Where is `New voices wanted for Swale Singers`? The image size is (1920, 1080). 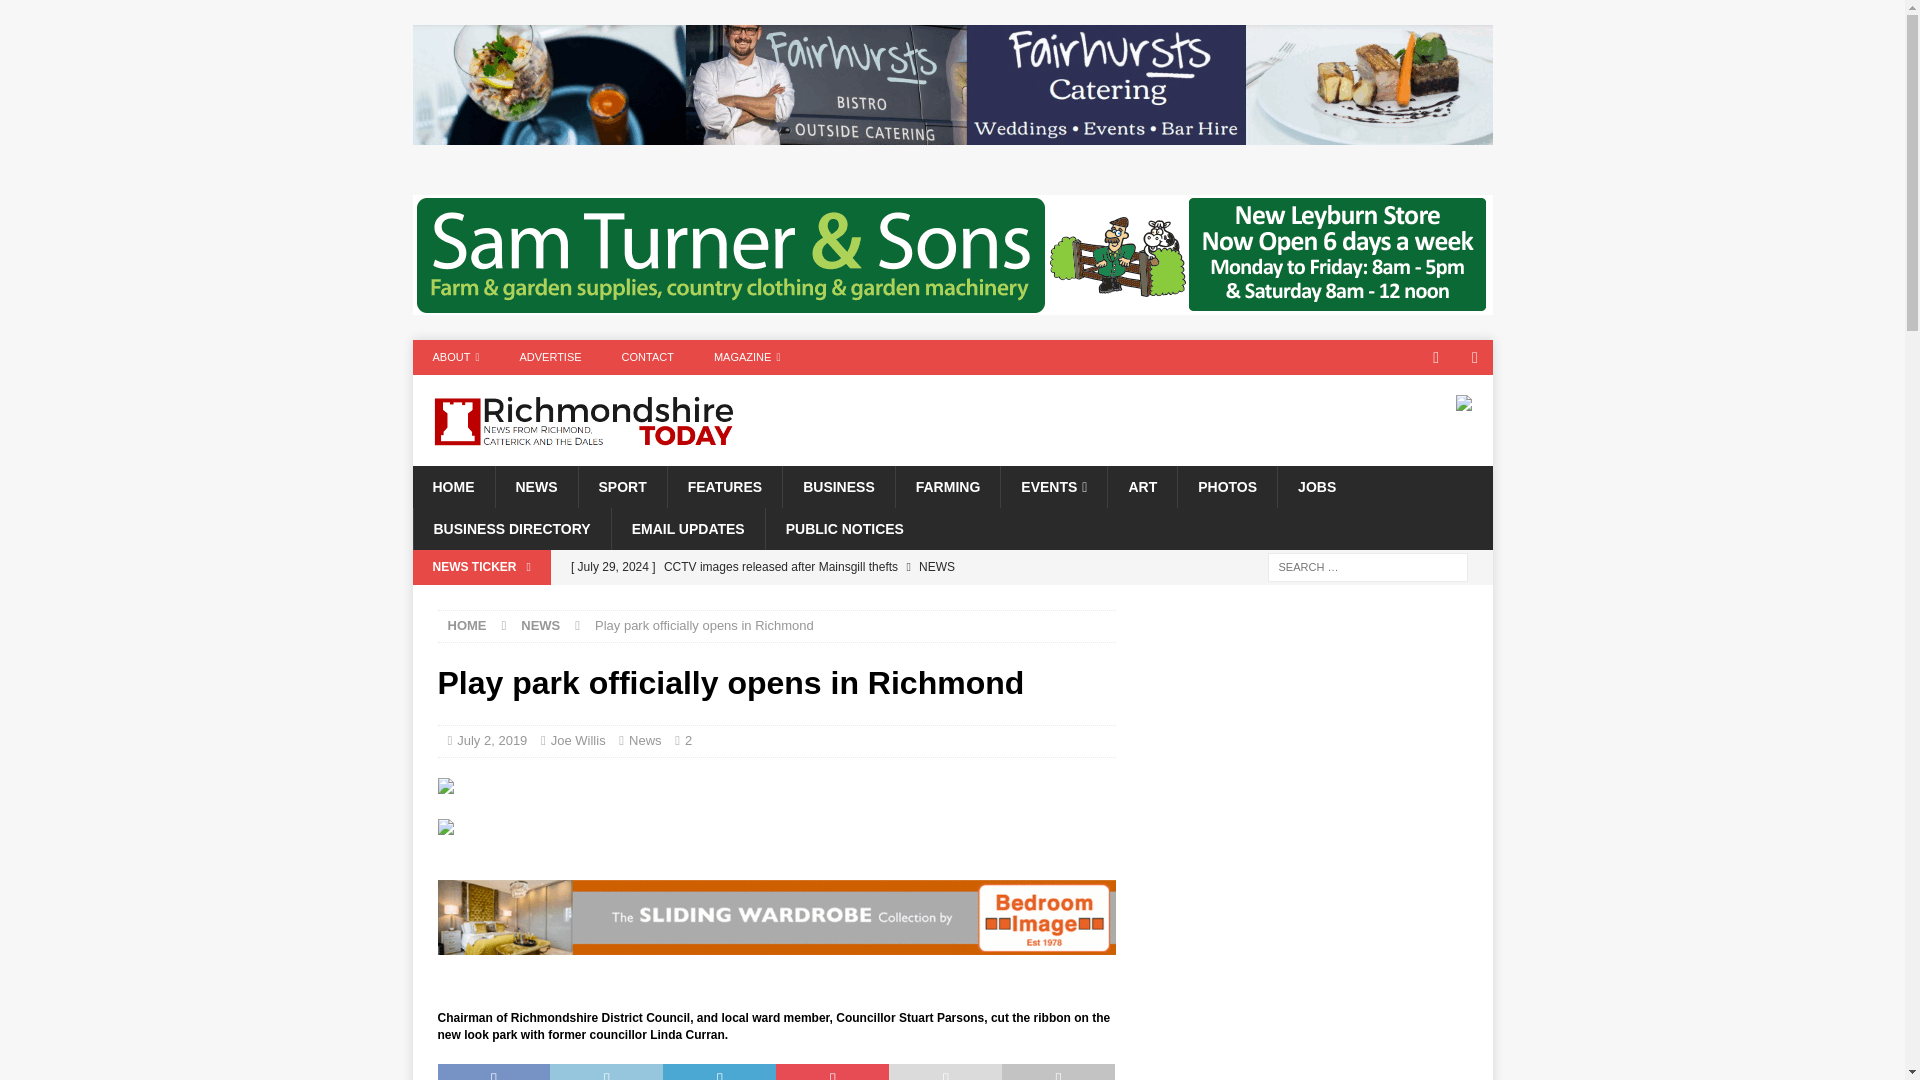 New voices wanted for Swale Singers is located at coordinates (837, 600).